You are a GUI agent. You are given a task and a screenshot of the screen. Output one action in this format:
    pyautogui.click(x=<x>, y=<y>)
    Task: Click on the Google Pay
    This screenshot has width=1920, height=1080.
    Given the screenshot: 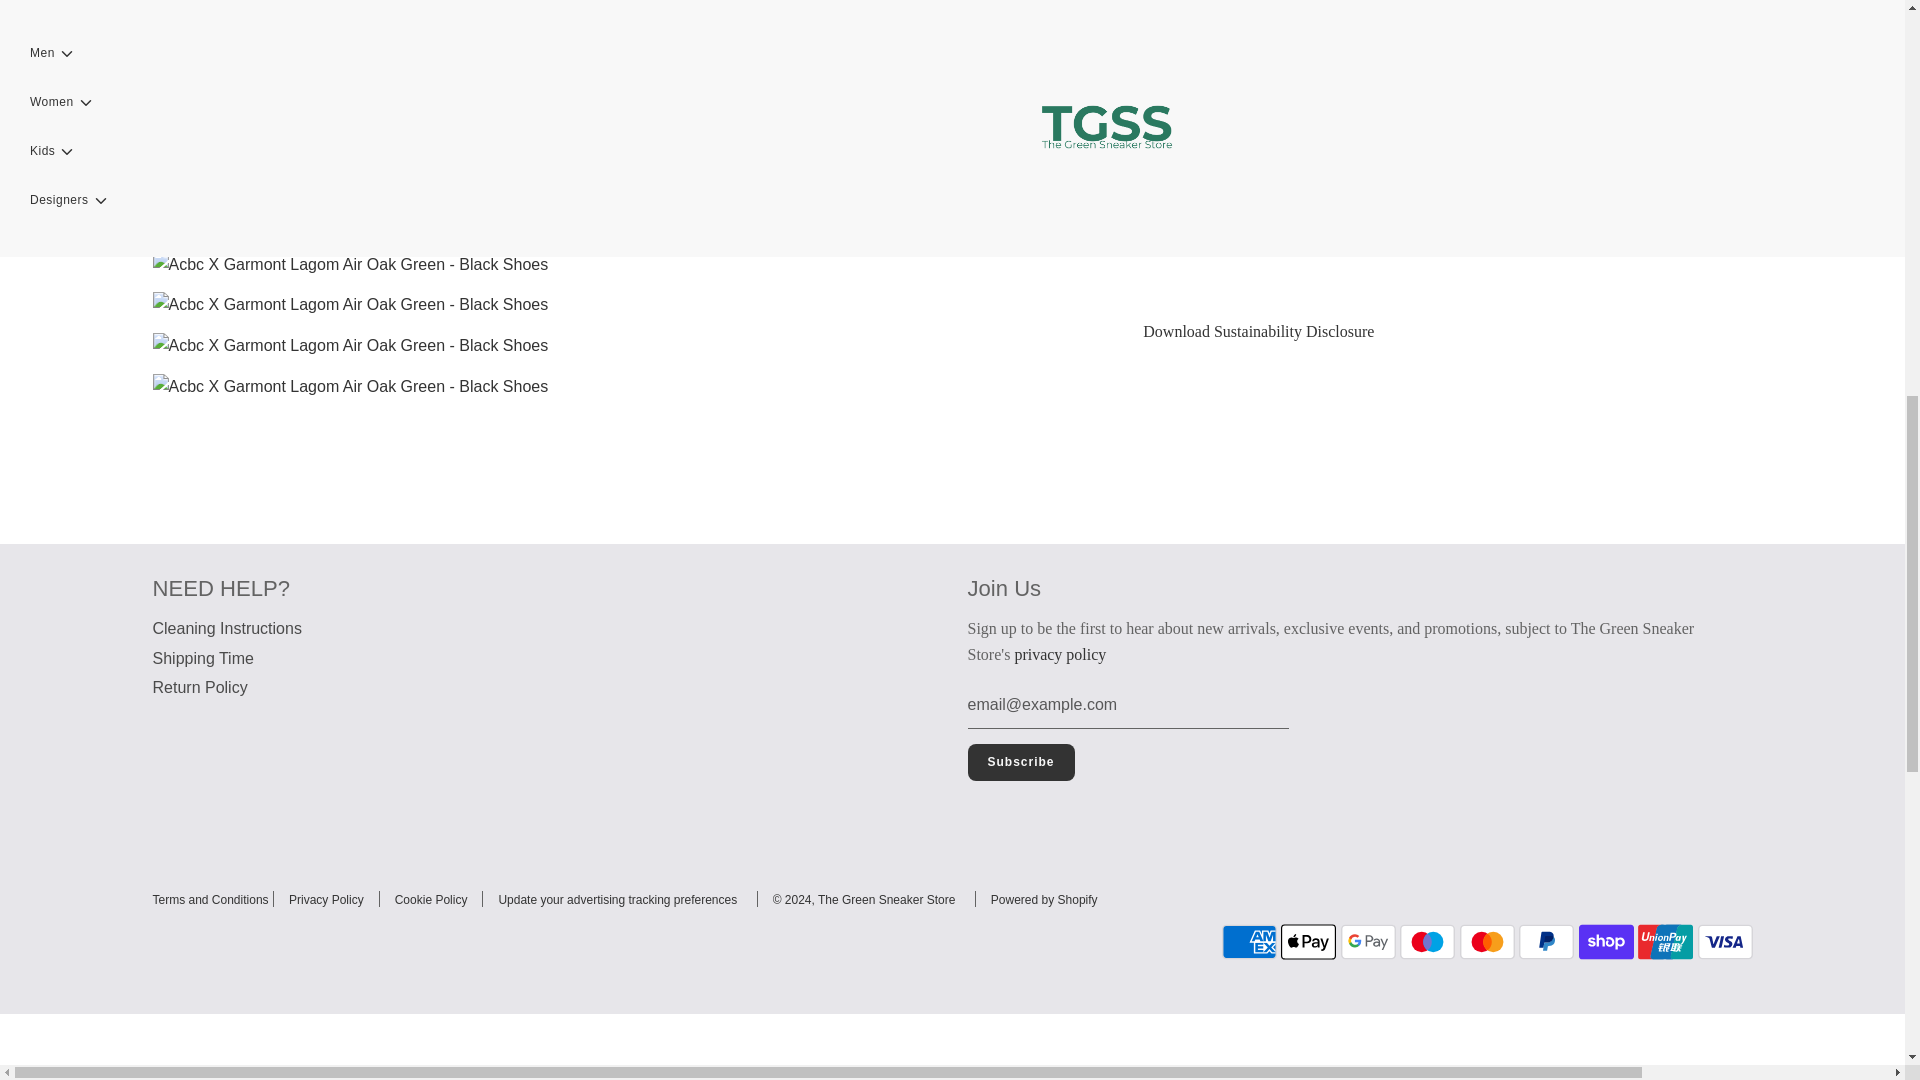 What is the action you would take?
    pyautogui.click(x=1368, y=942)
    